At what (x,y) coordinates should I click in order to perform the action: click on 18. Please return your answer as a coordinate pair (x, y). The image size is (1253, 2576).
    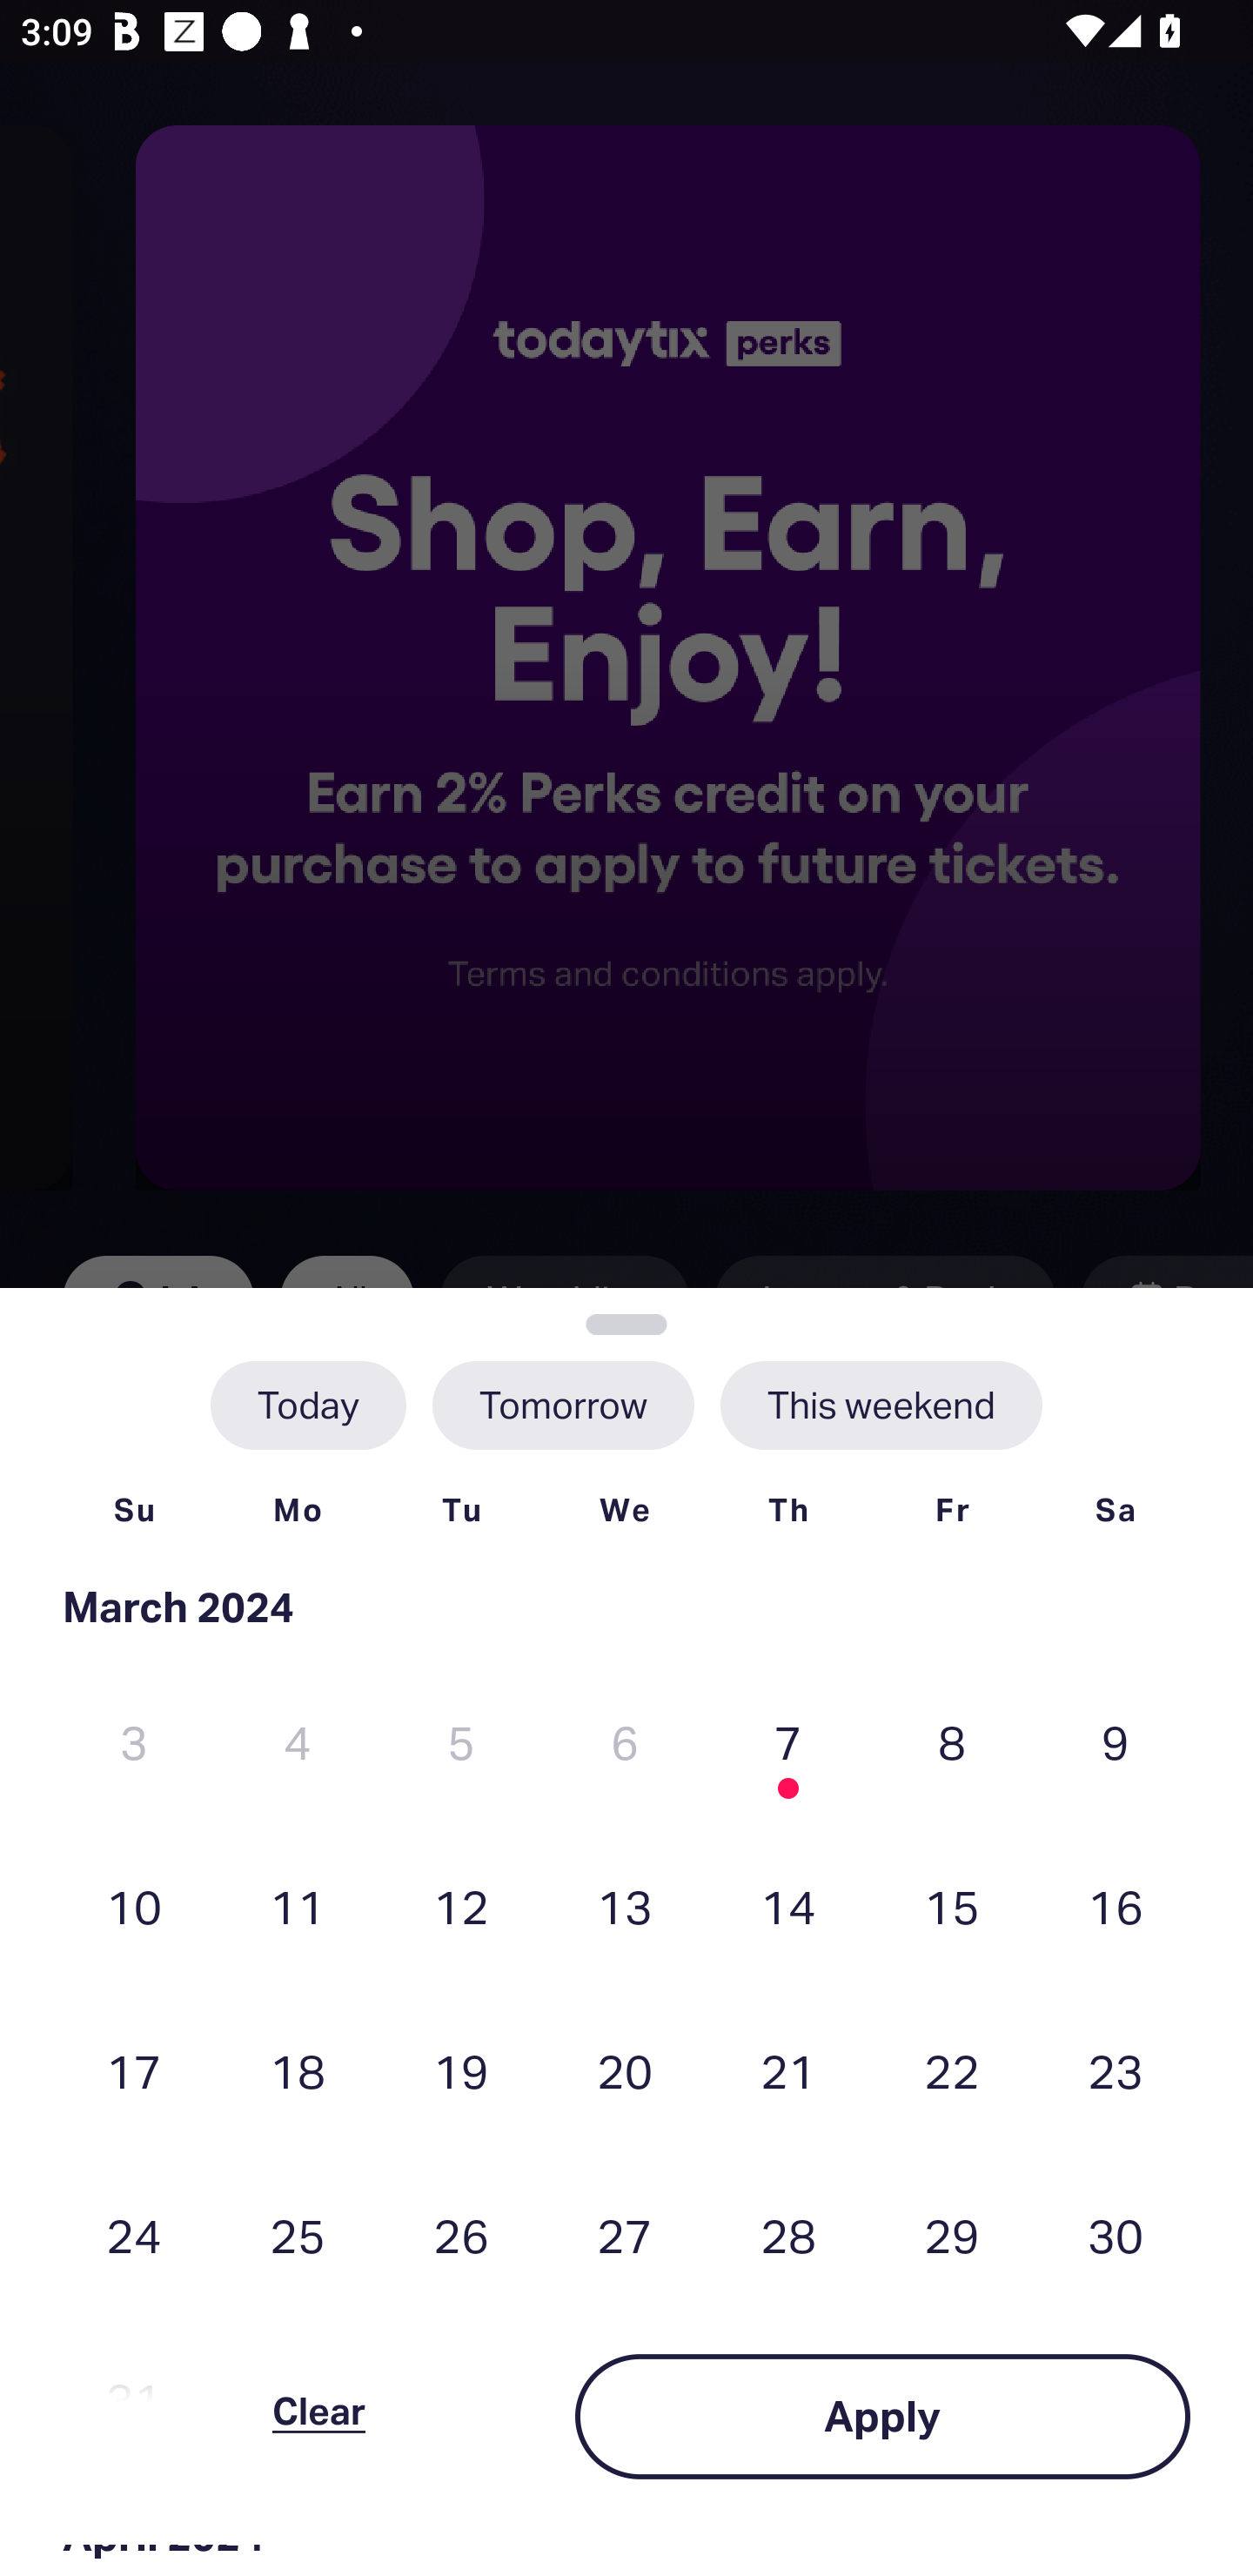
    Looking at the image, I should click on (298, 2070).